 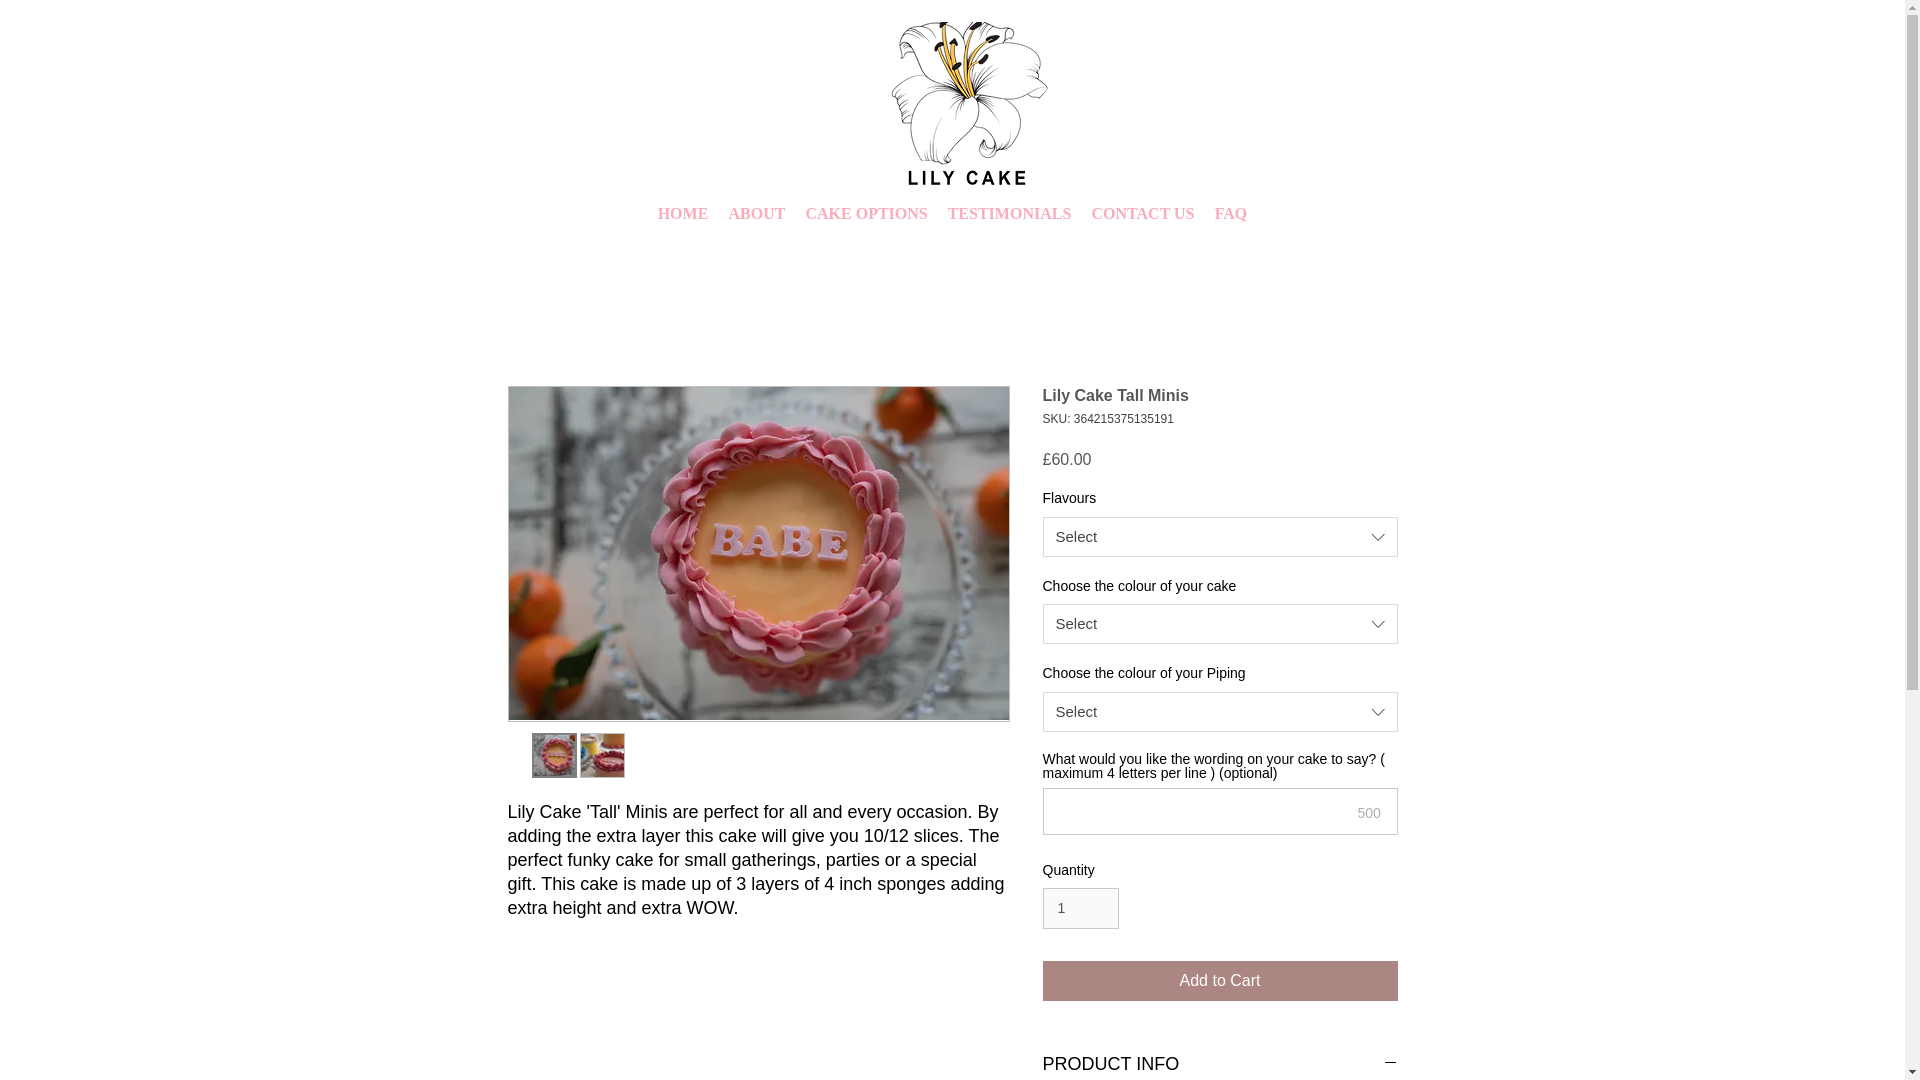 I want to click on Select, so click(x=1220, y=623).